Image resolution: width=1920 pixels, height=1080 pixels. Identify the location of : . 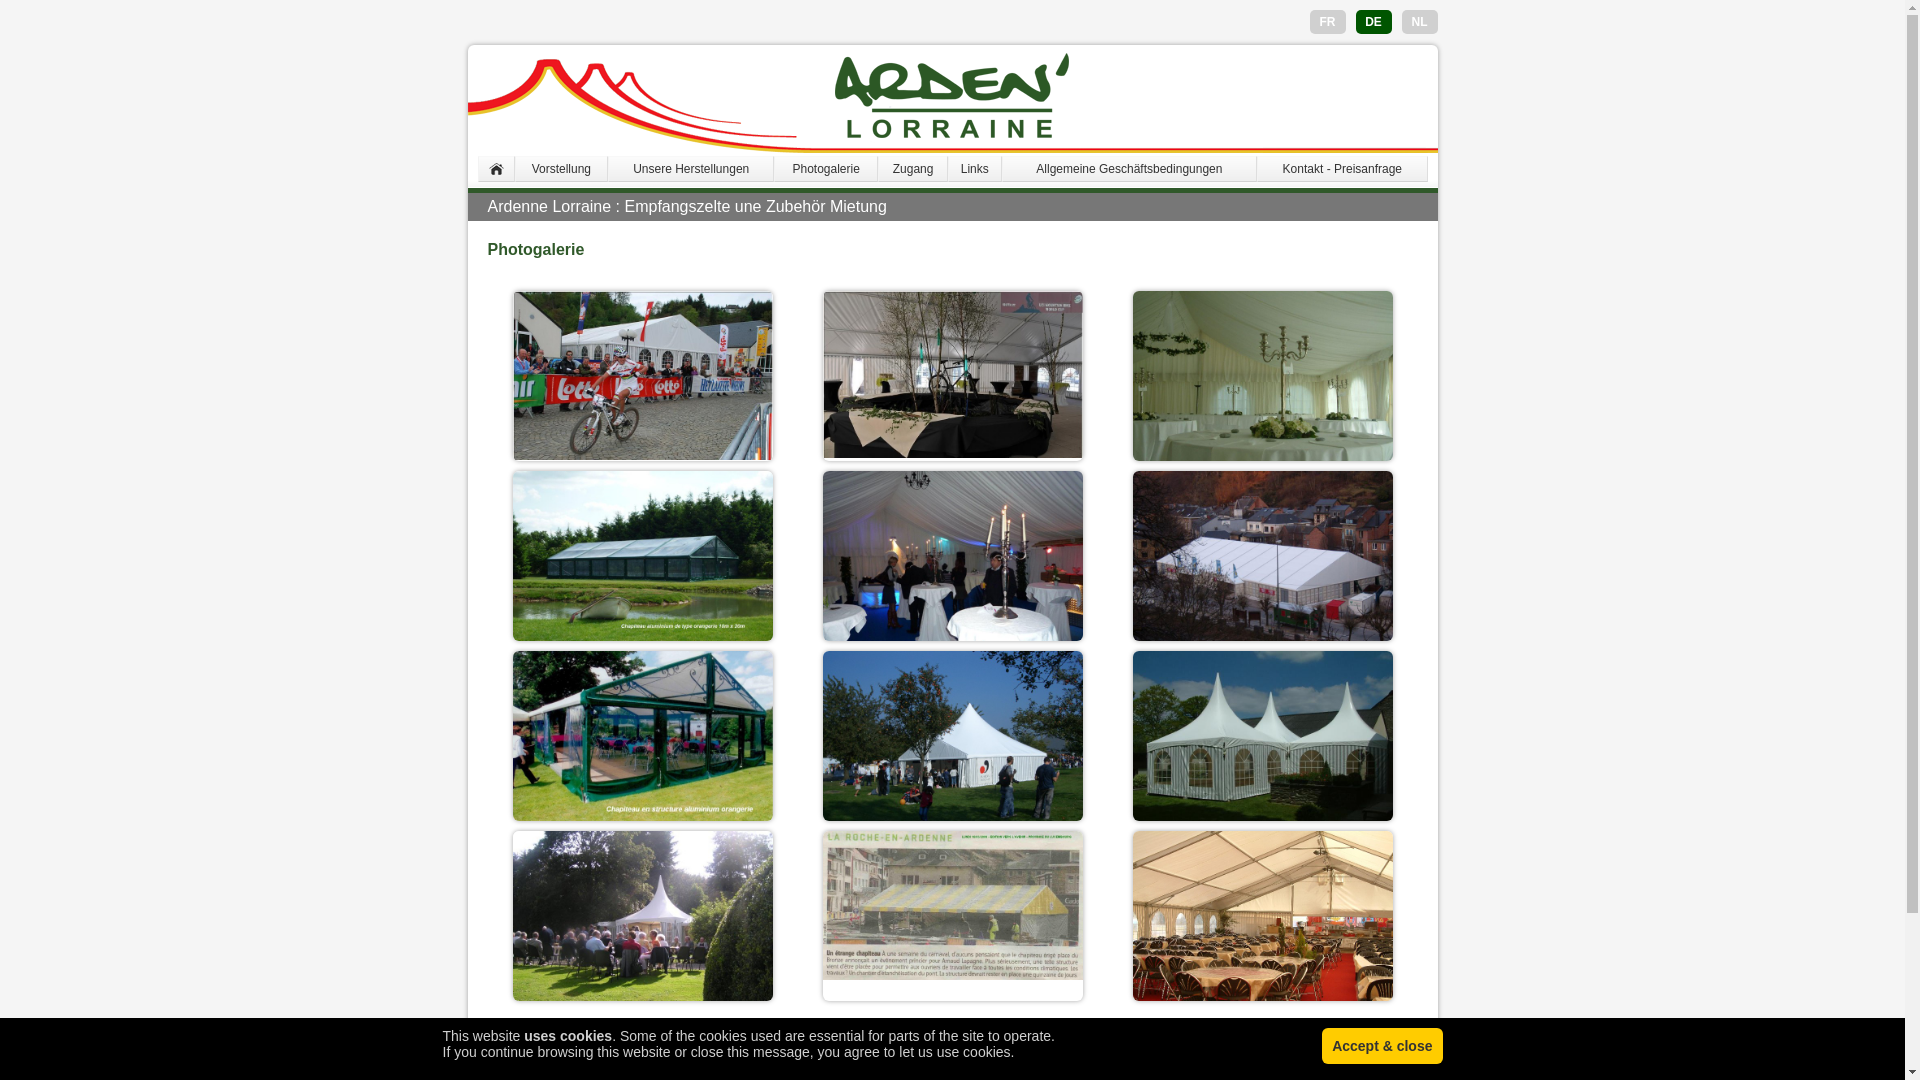
(642, 376).